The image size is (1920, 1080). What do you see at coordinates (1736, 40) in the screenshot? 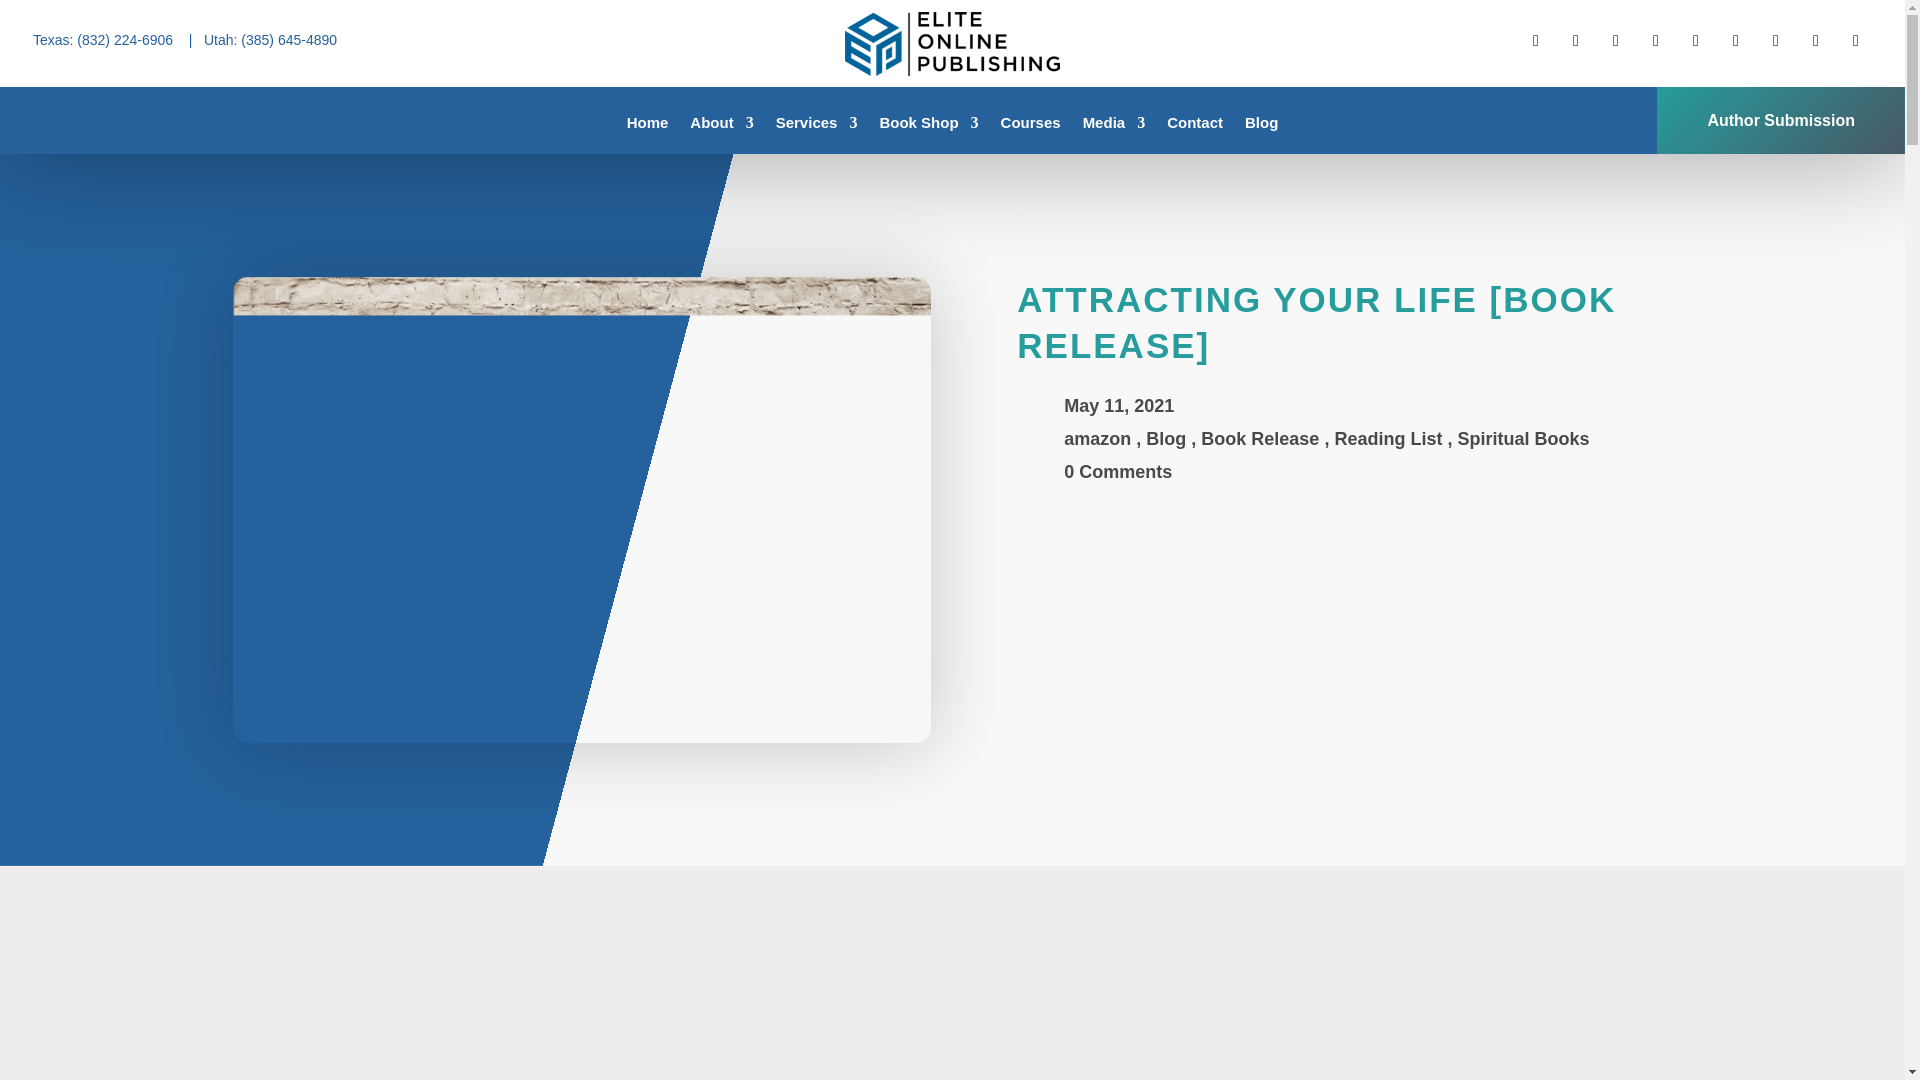
I see `Follow on Youtube` at bounding box center [1736, 40].